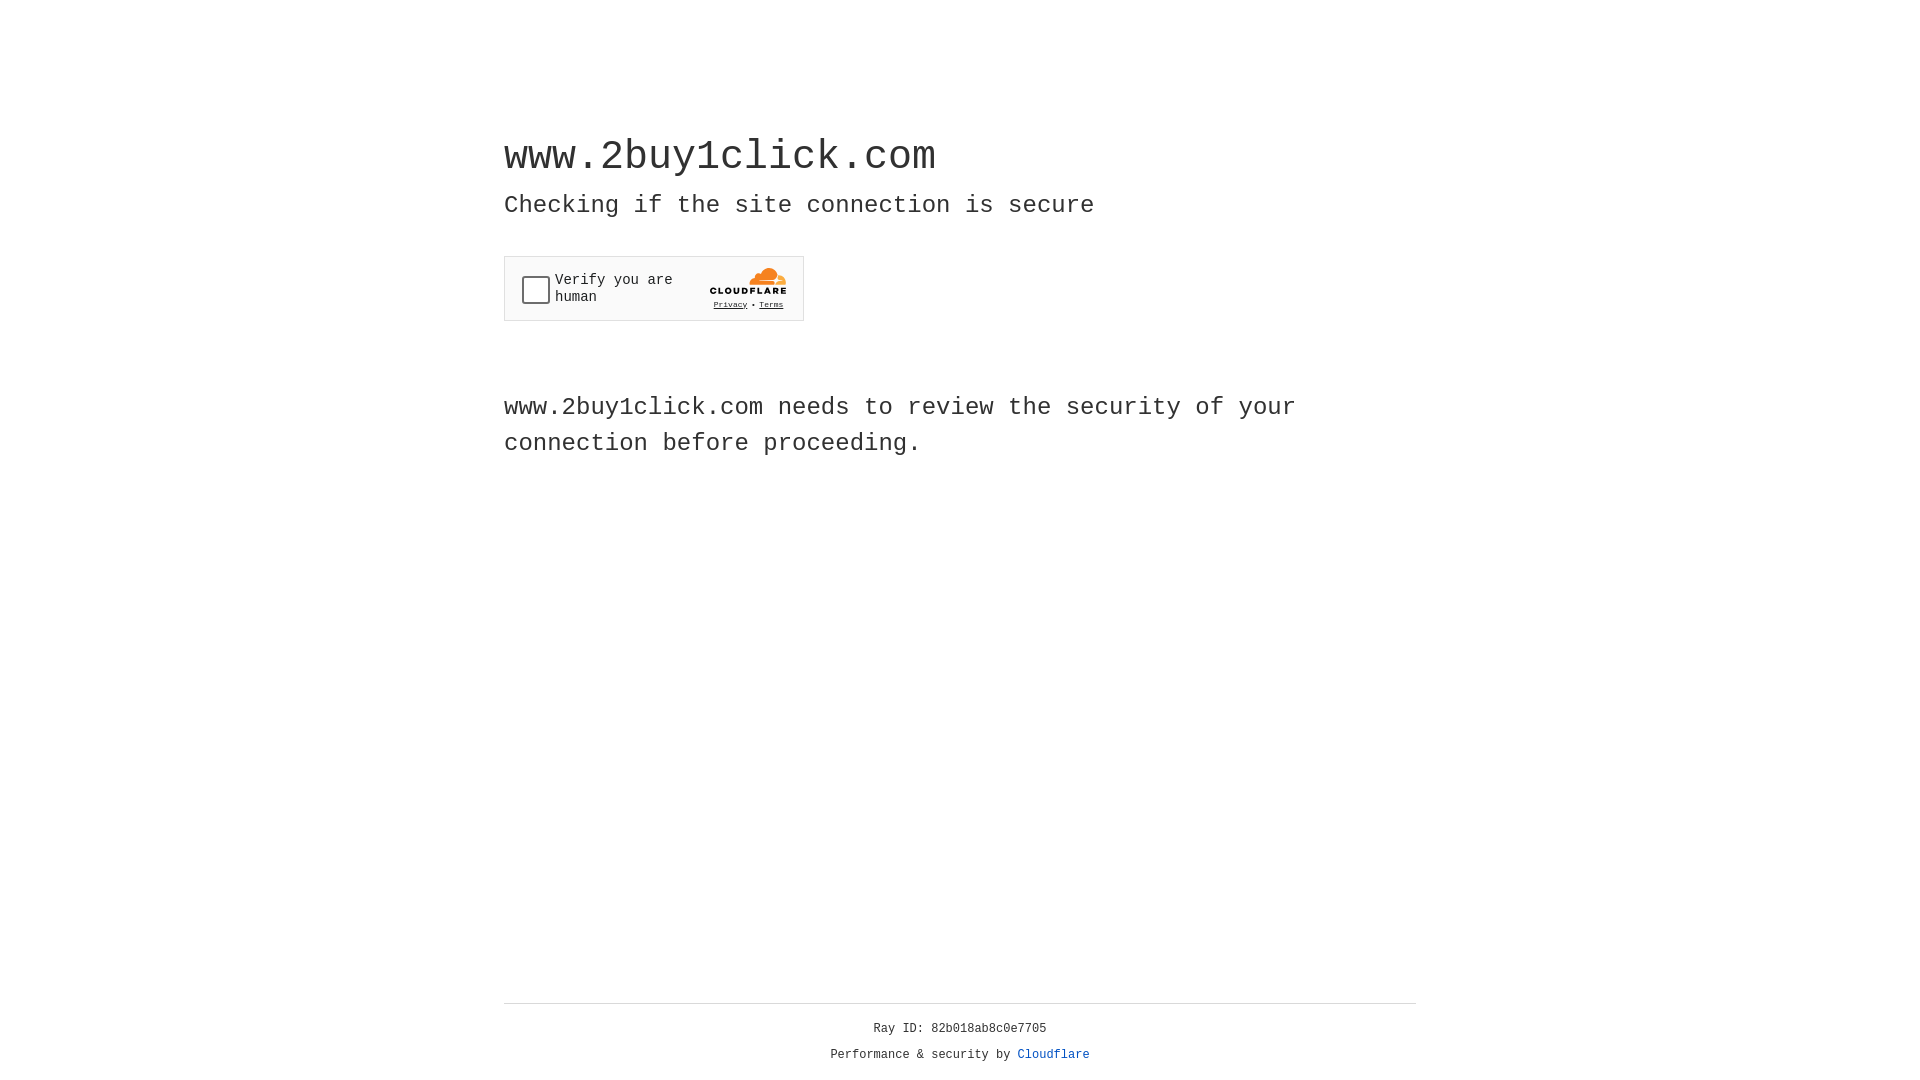 The width and height of the screenshot is (1920, 1080). What do you see at coordinates (654, 288) in the screenshot?
I see `Widget containing a Cloudflare security challenge` at bounding box center [654, 288].